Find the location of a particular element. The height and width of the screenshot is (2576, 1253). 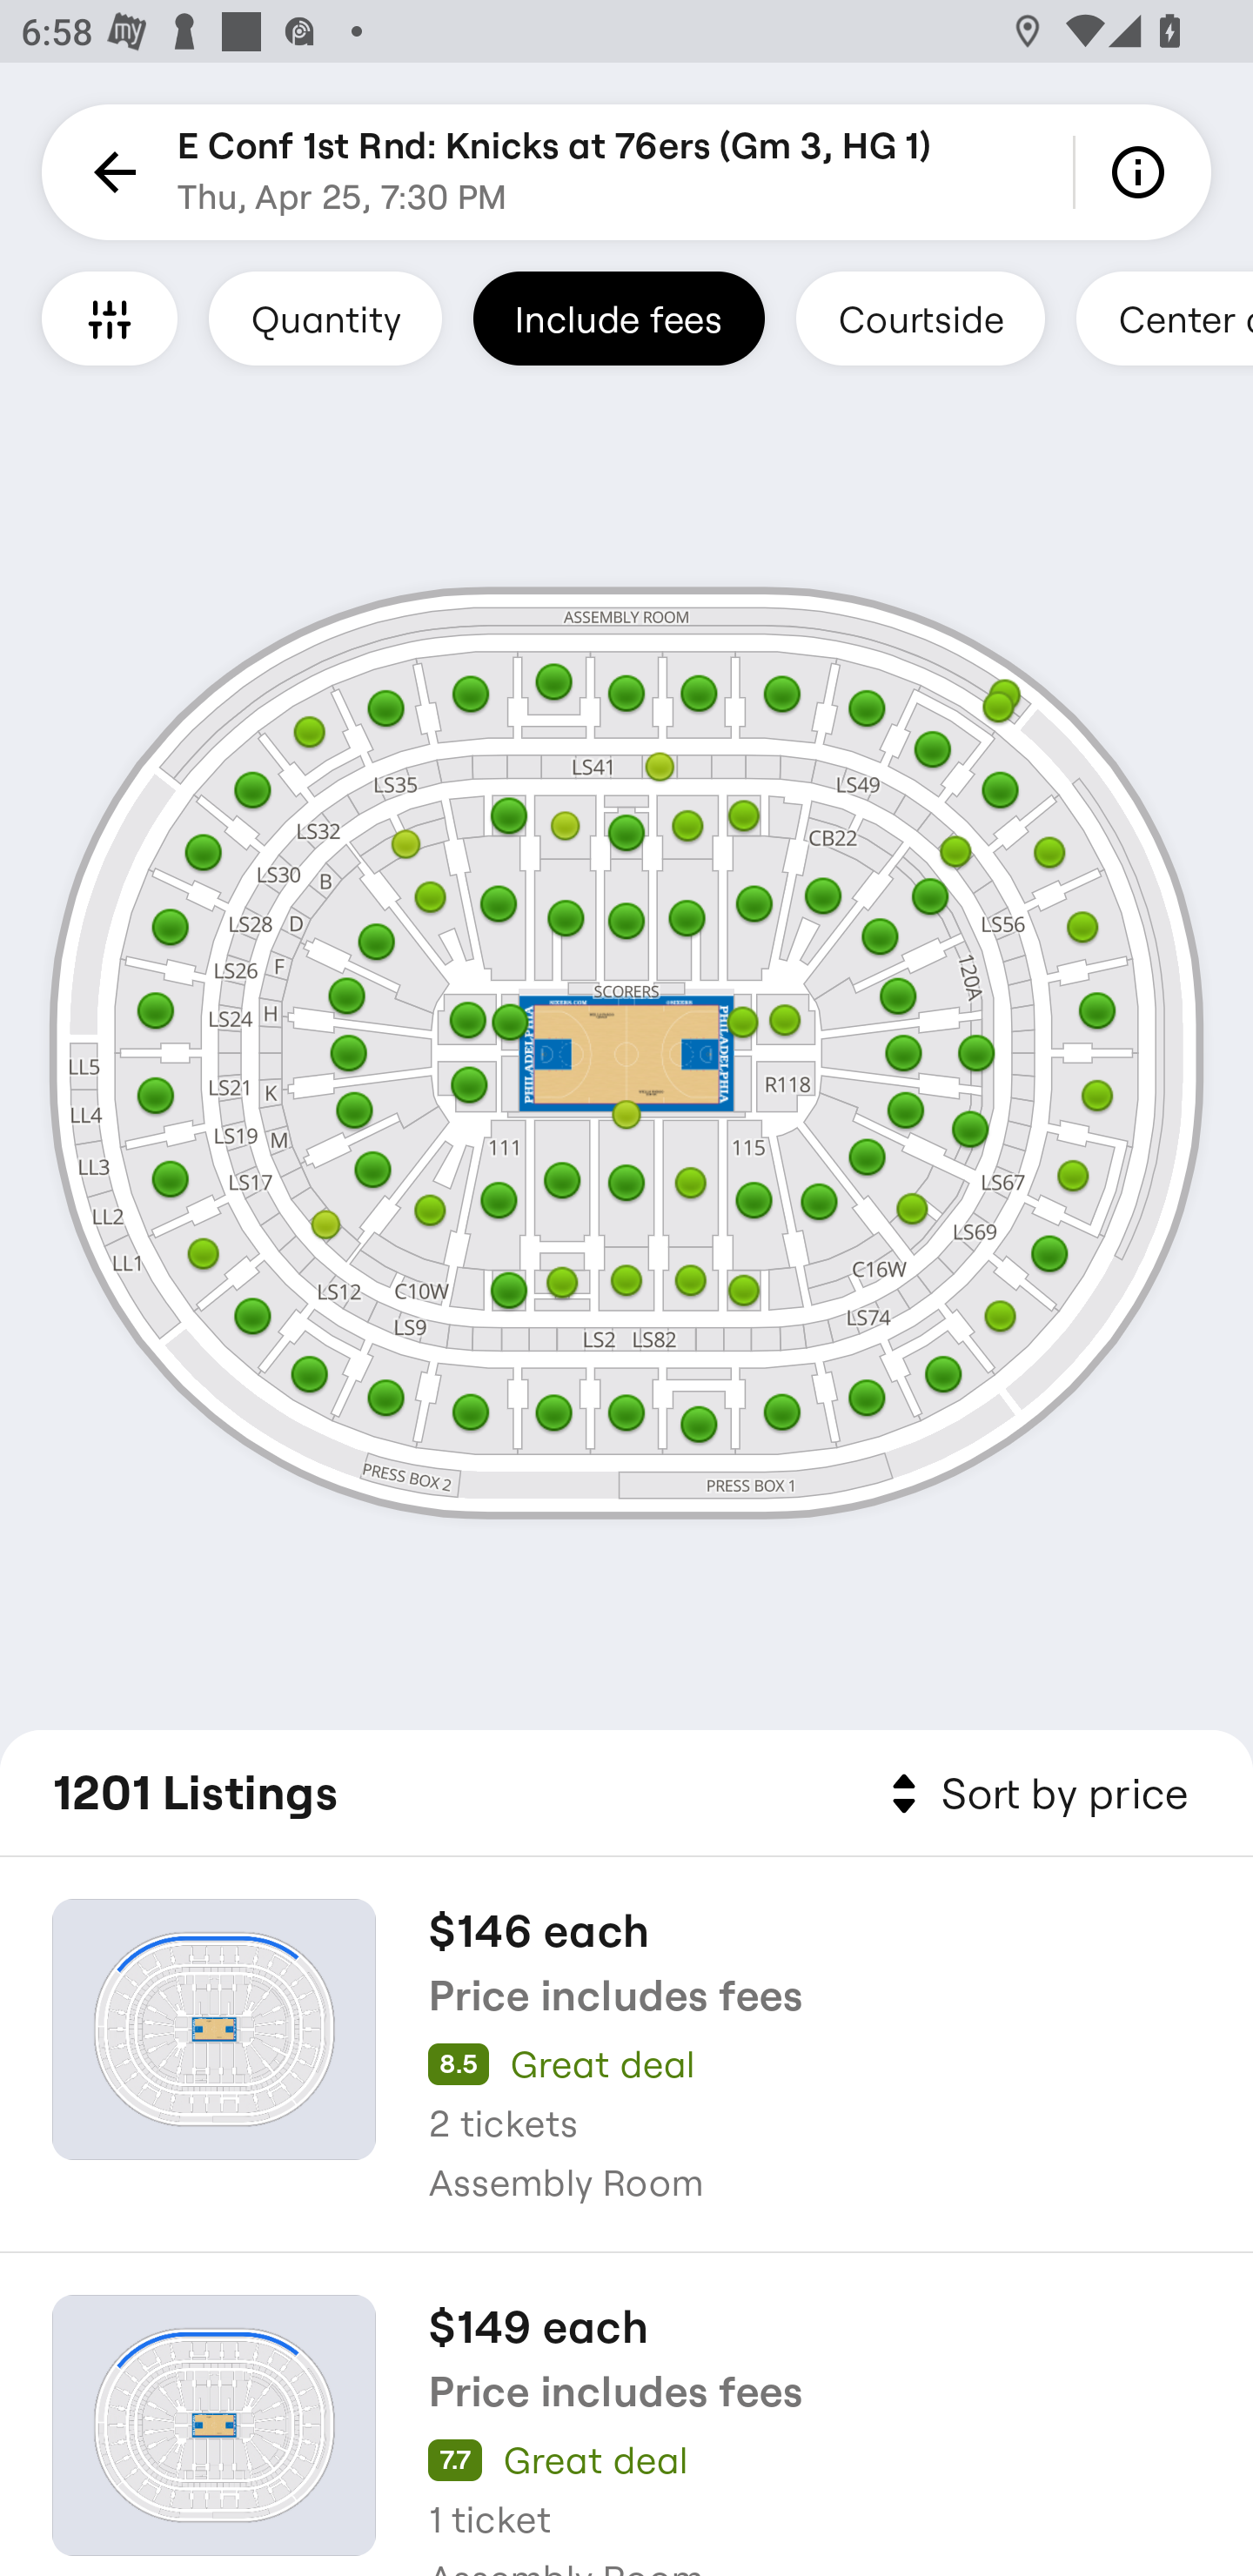

Courtside is located at coordinates (920, 318).